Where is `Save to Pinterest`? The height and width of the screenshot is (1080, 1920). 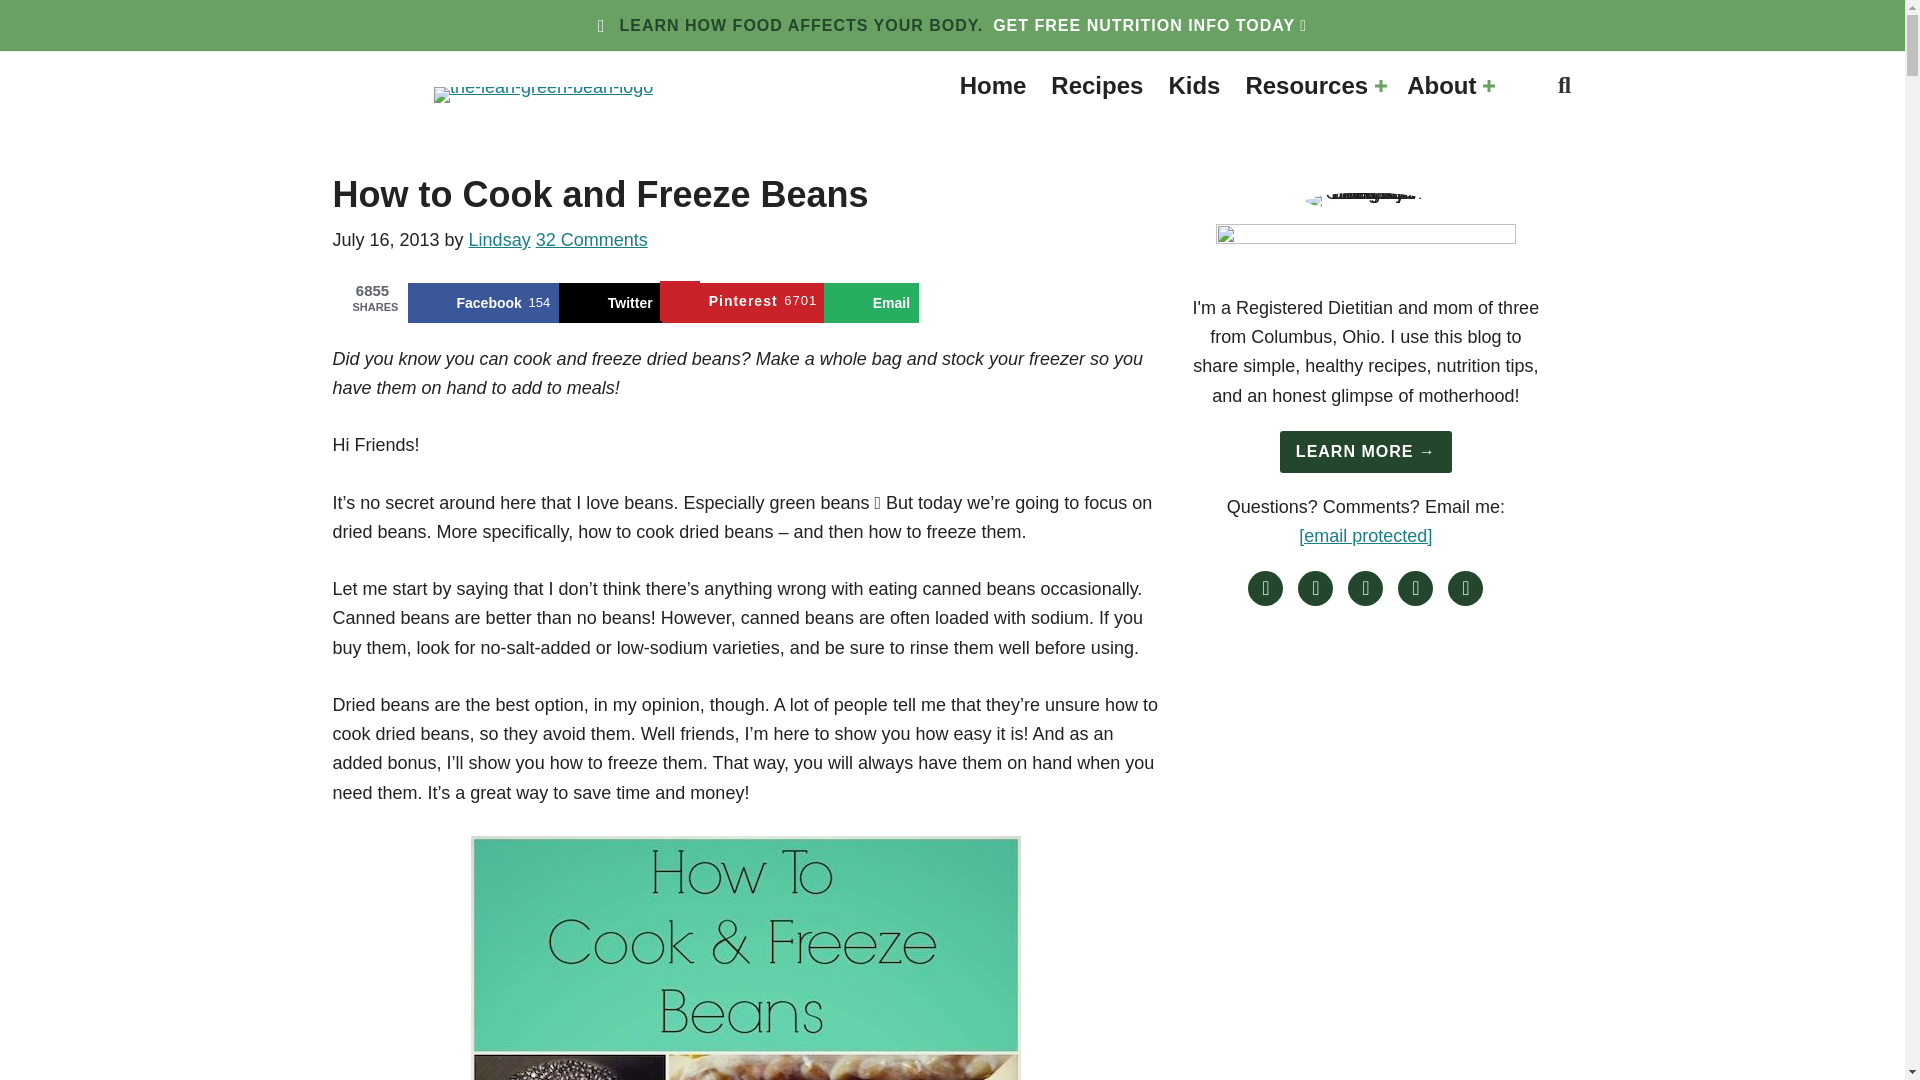
Save to Pinterest is located at coordinates (742, 302).